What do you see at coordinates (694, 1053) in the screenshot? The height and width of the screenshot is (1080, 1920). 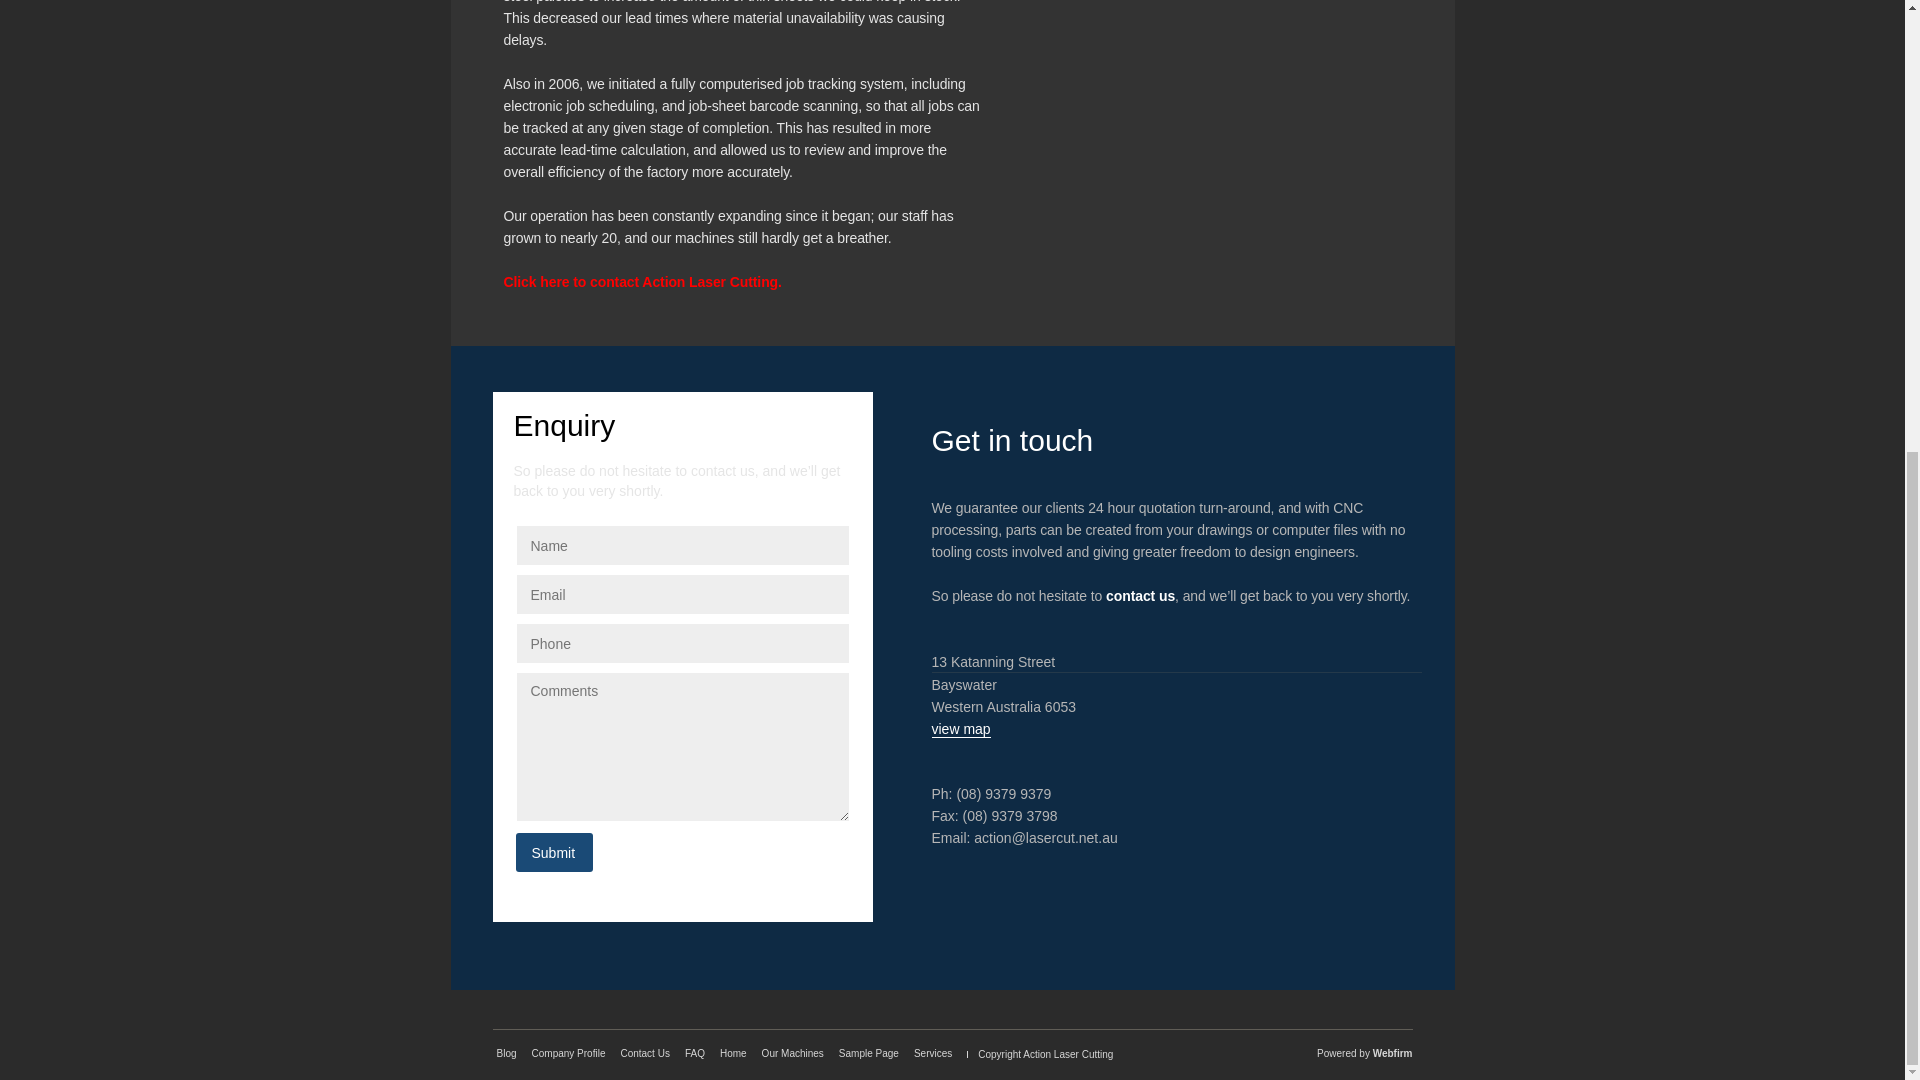 I see `FAQ` at bounding box center [694, 1053].